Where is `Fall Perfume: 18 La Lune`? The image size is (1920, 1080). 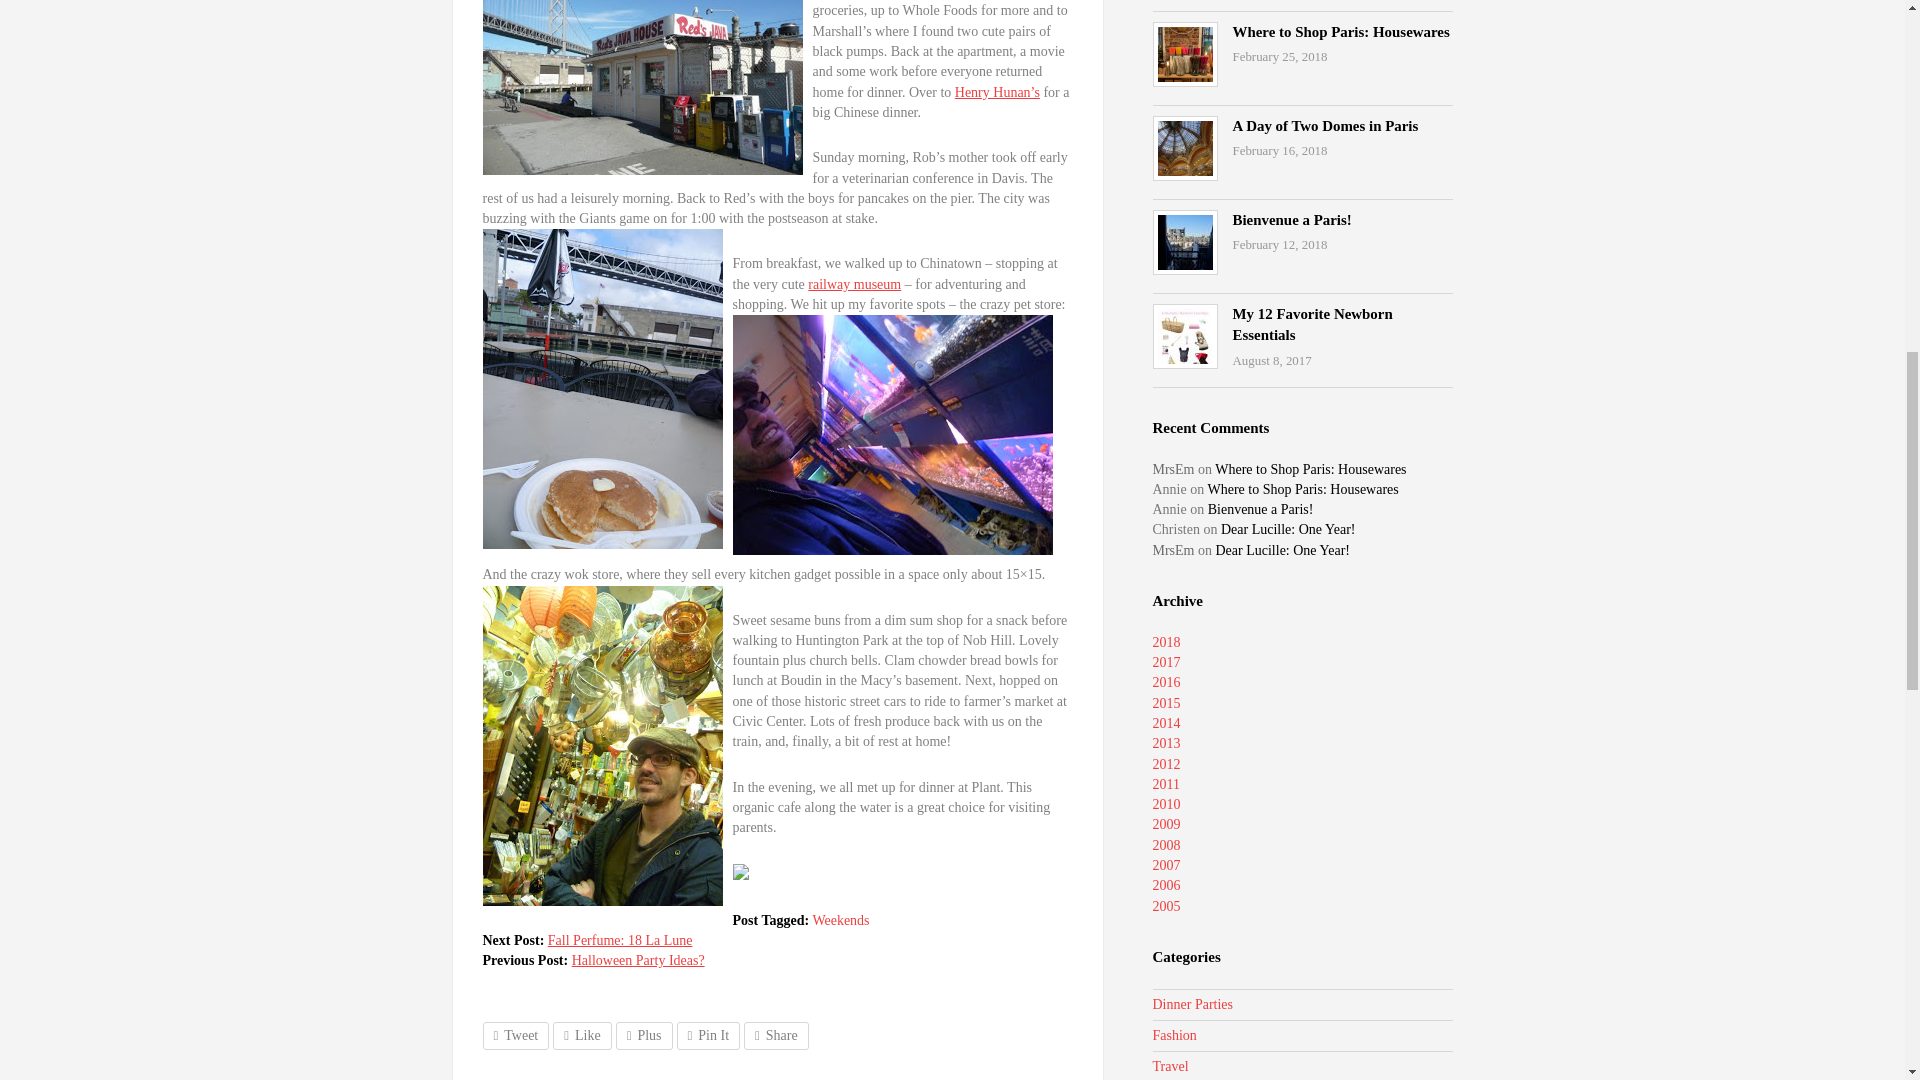
Fall Perfume: 18 La Lune is located at coordinates (620, 940).